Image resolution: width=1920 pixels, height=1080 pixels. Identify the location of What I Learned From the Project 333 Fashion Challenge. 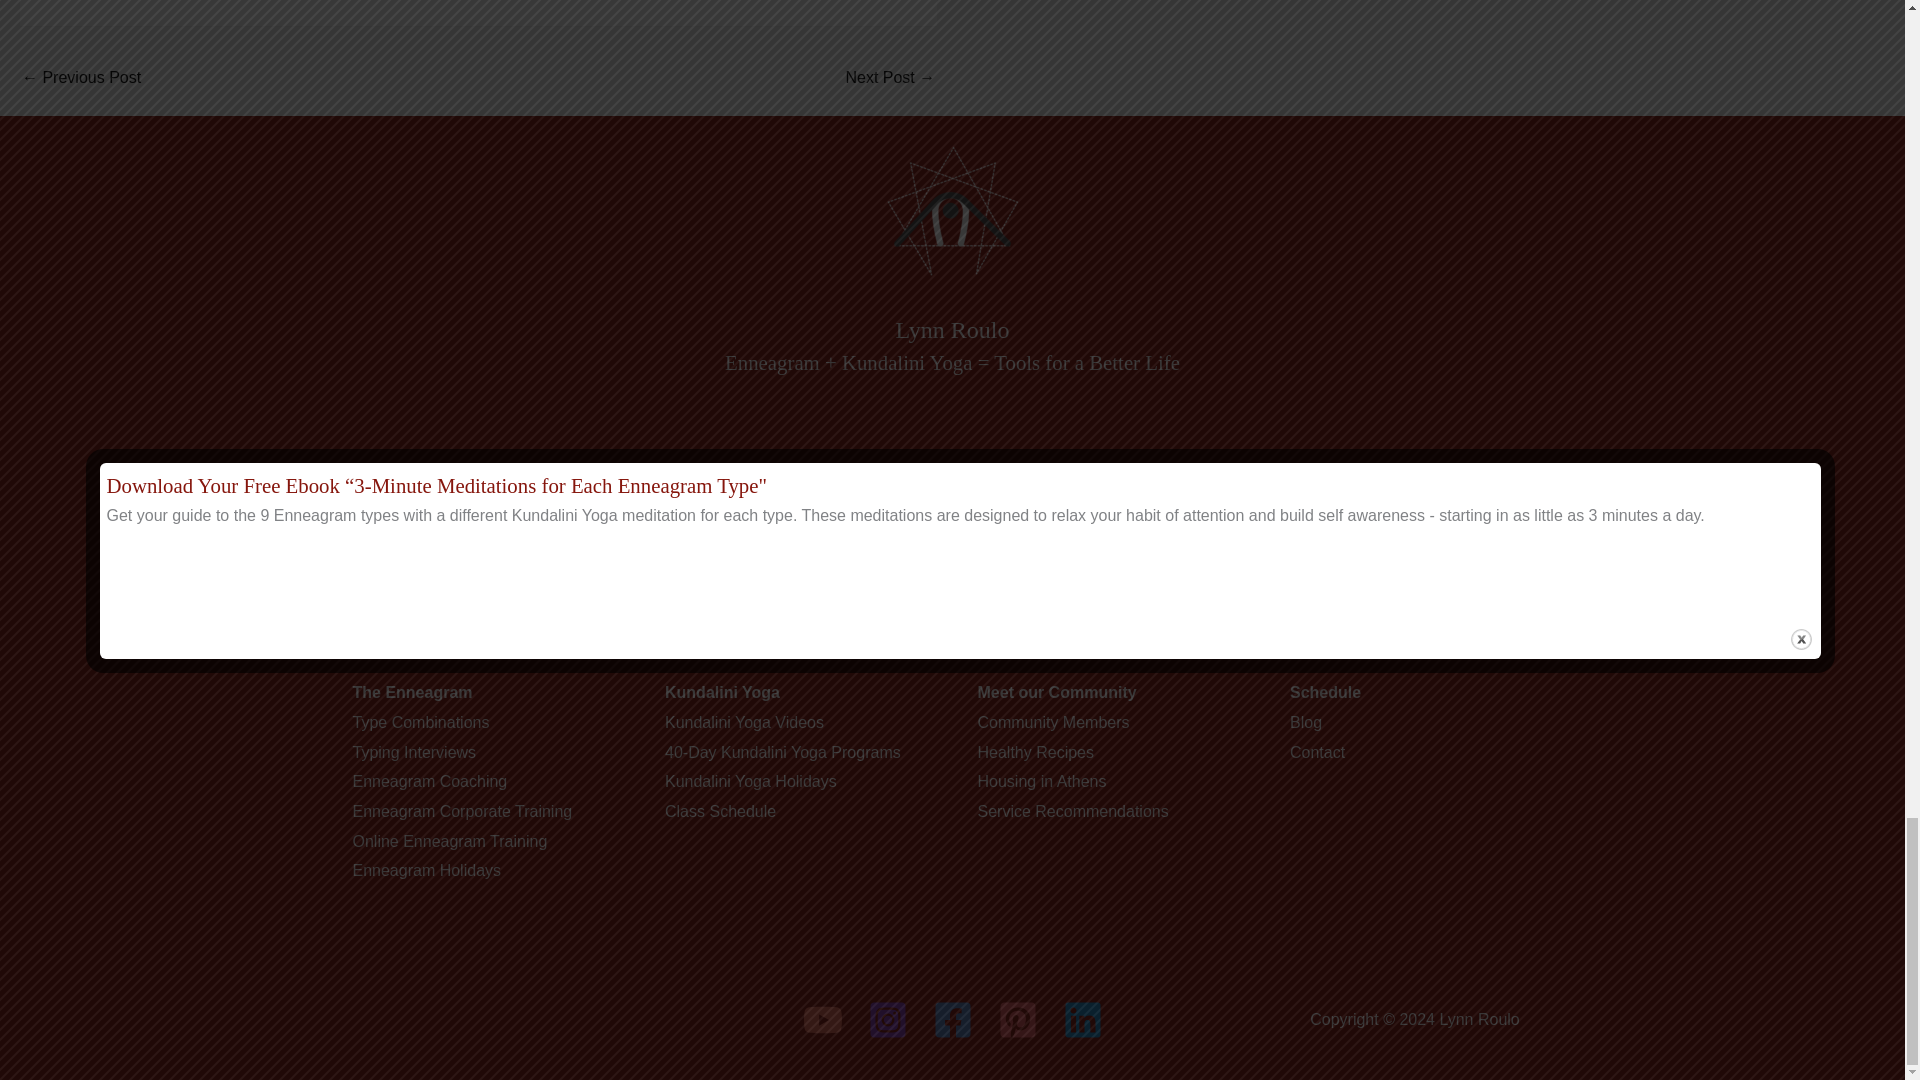
(890, 79).